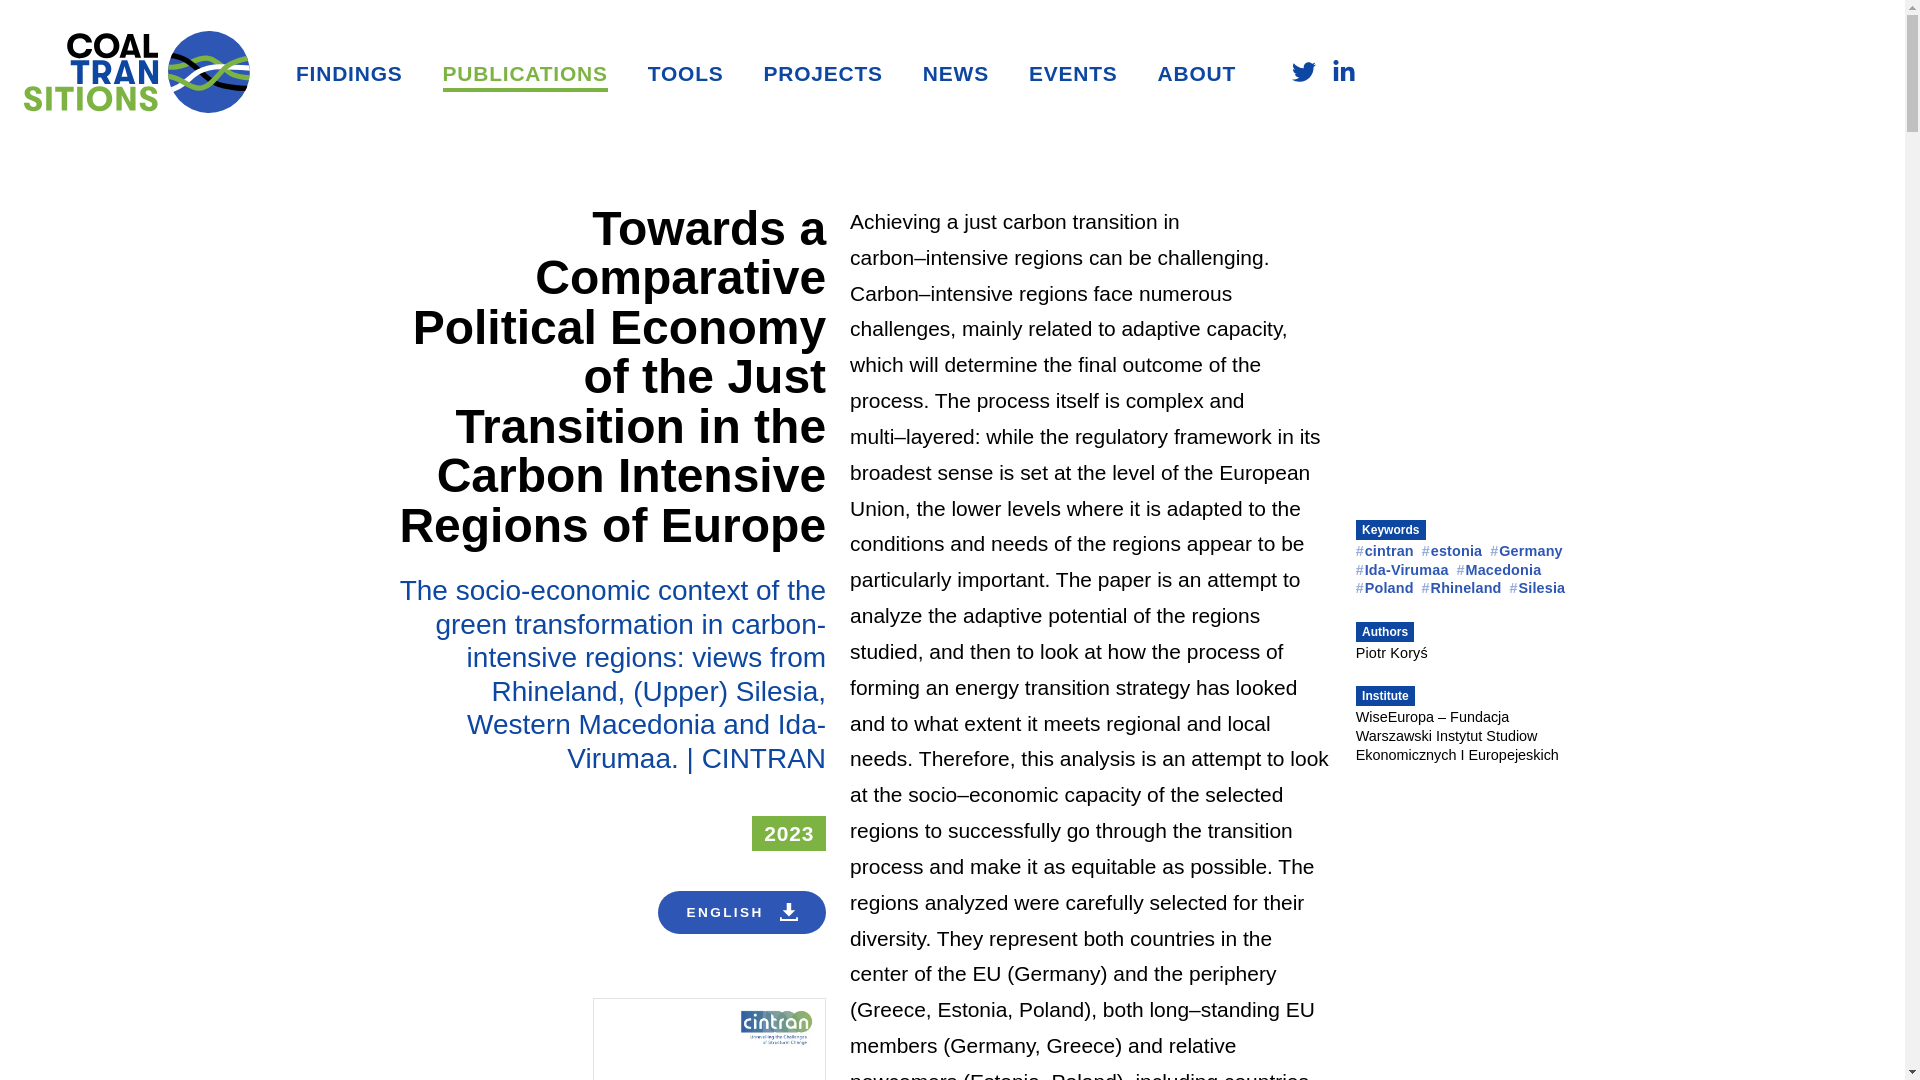 The image size is (1920, 1080). What do you see at coordinates (1538, 588) in the screenshot?
I see `Silesia` at bounding box center [1538, 588].